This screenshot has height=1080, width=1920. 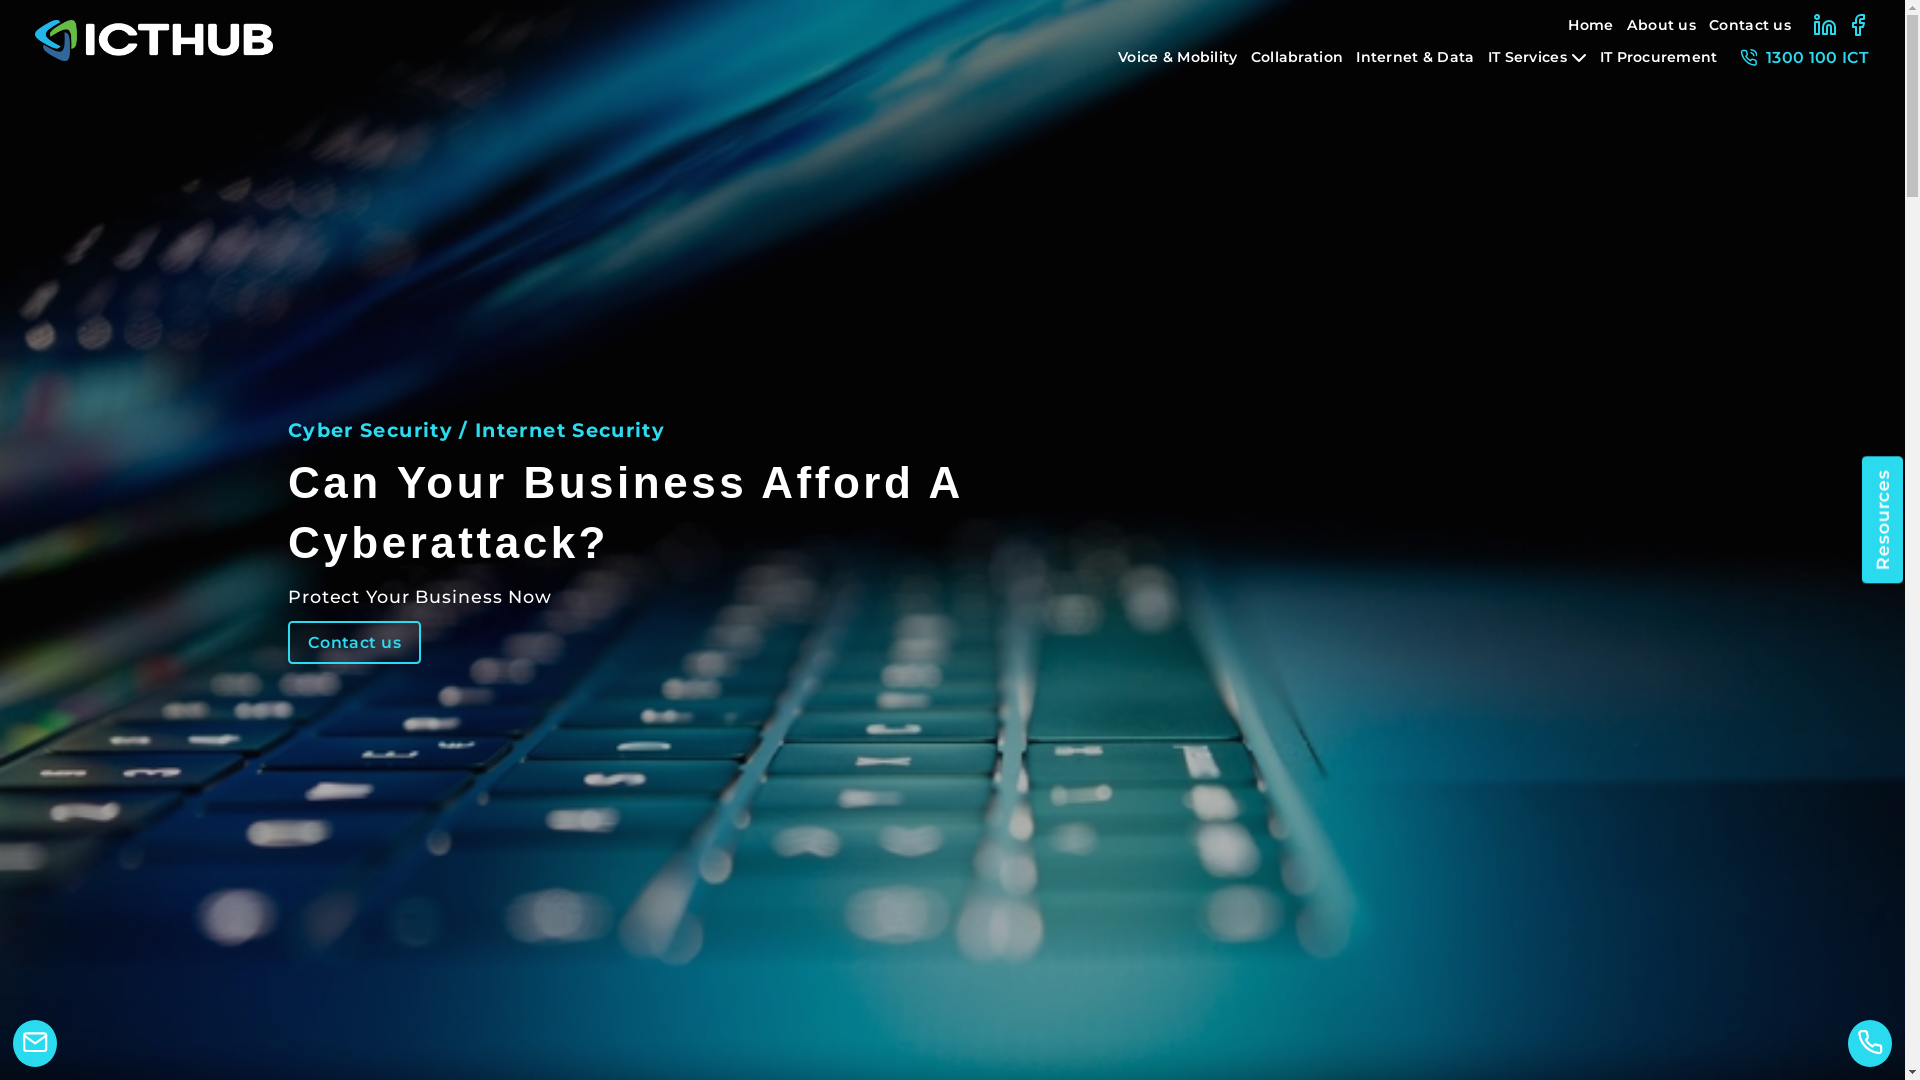 What do you see at coordinates (1800, 58) in the screenshot?
I see `1300 100 ICT` at bounding box center [1800, 58].